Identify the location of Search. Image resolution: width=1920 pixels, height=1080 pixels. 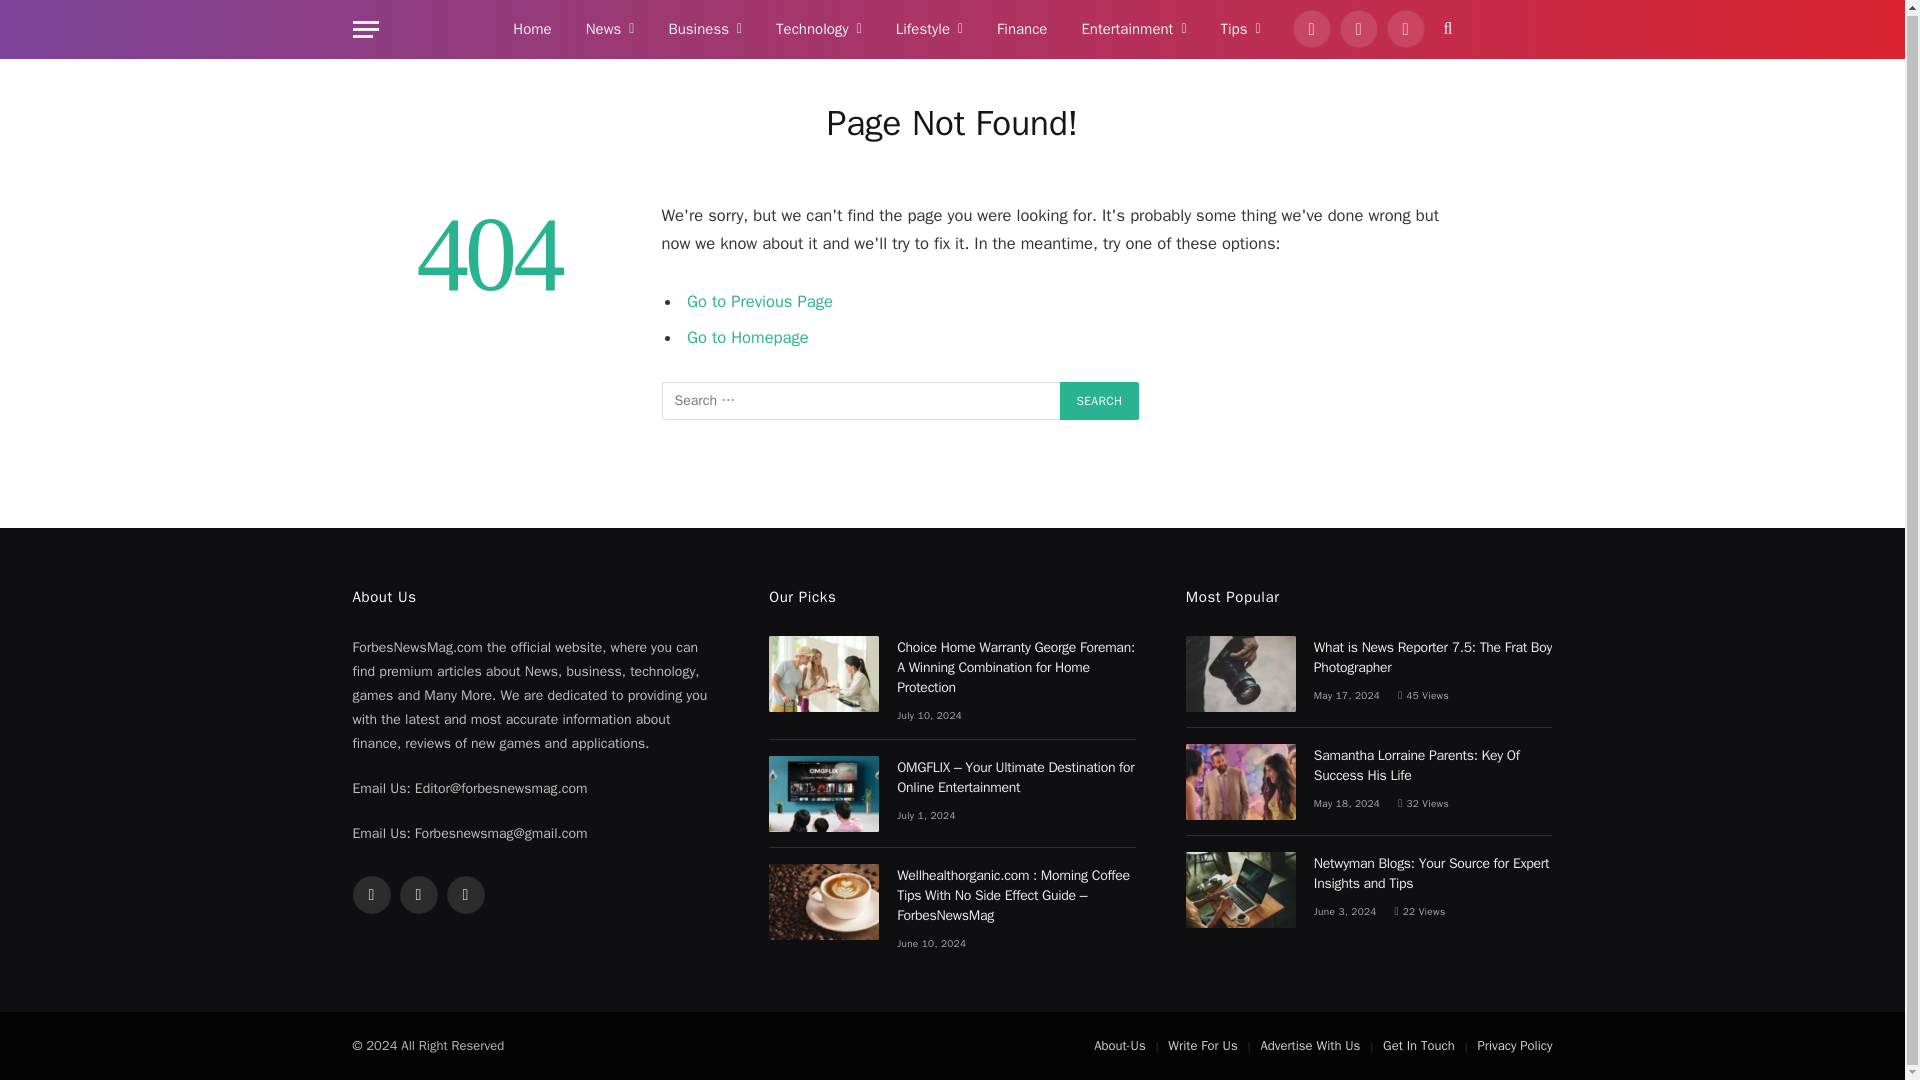
(1100, 401).